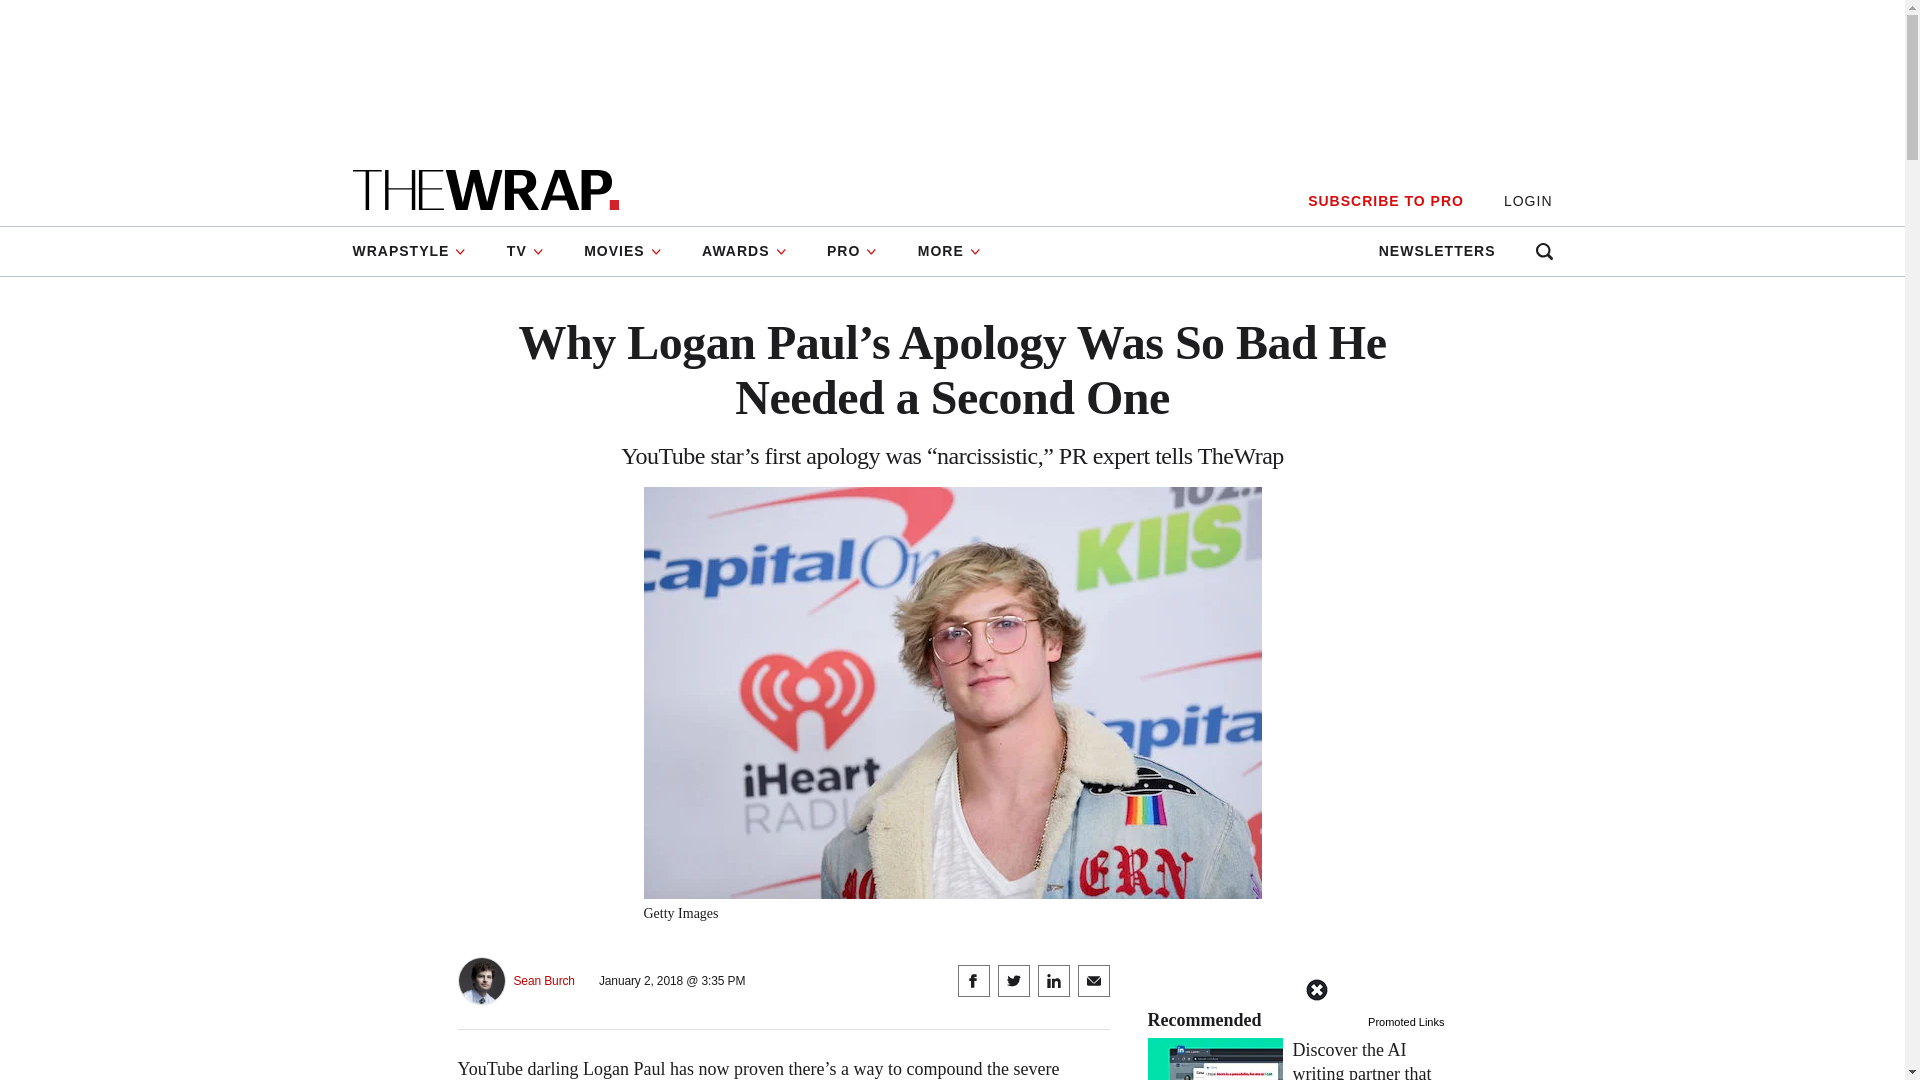 This screenshot has height=1080, width=1920. Describe the element at coordinates (418, 251) in the screenshot. I see `WRAPSTYLE` at that location.